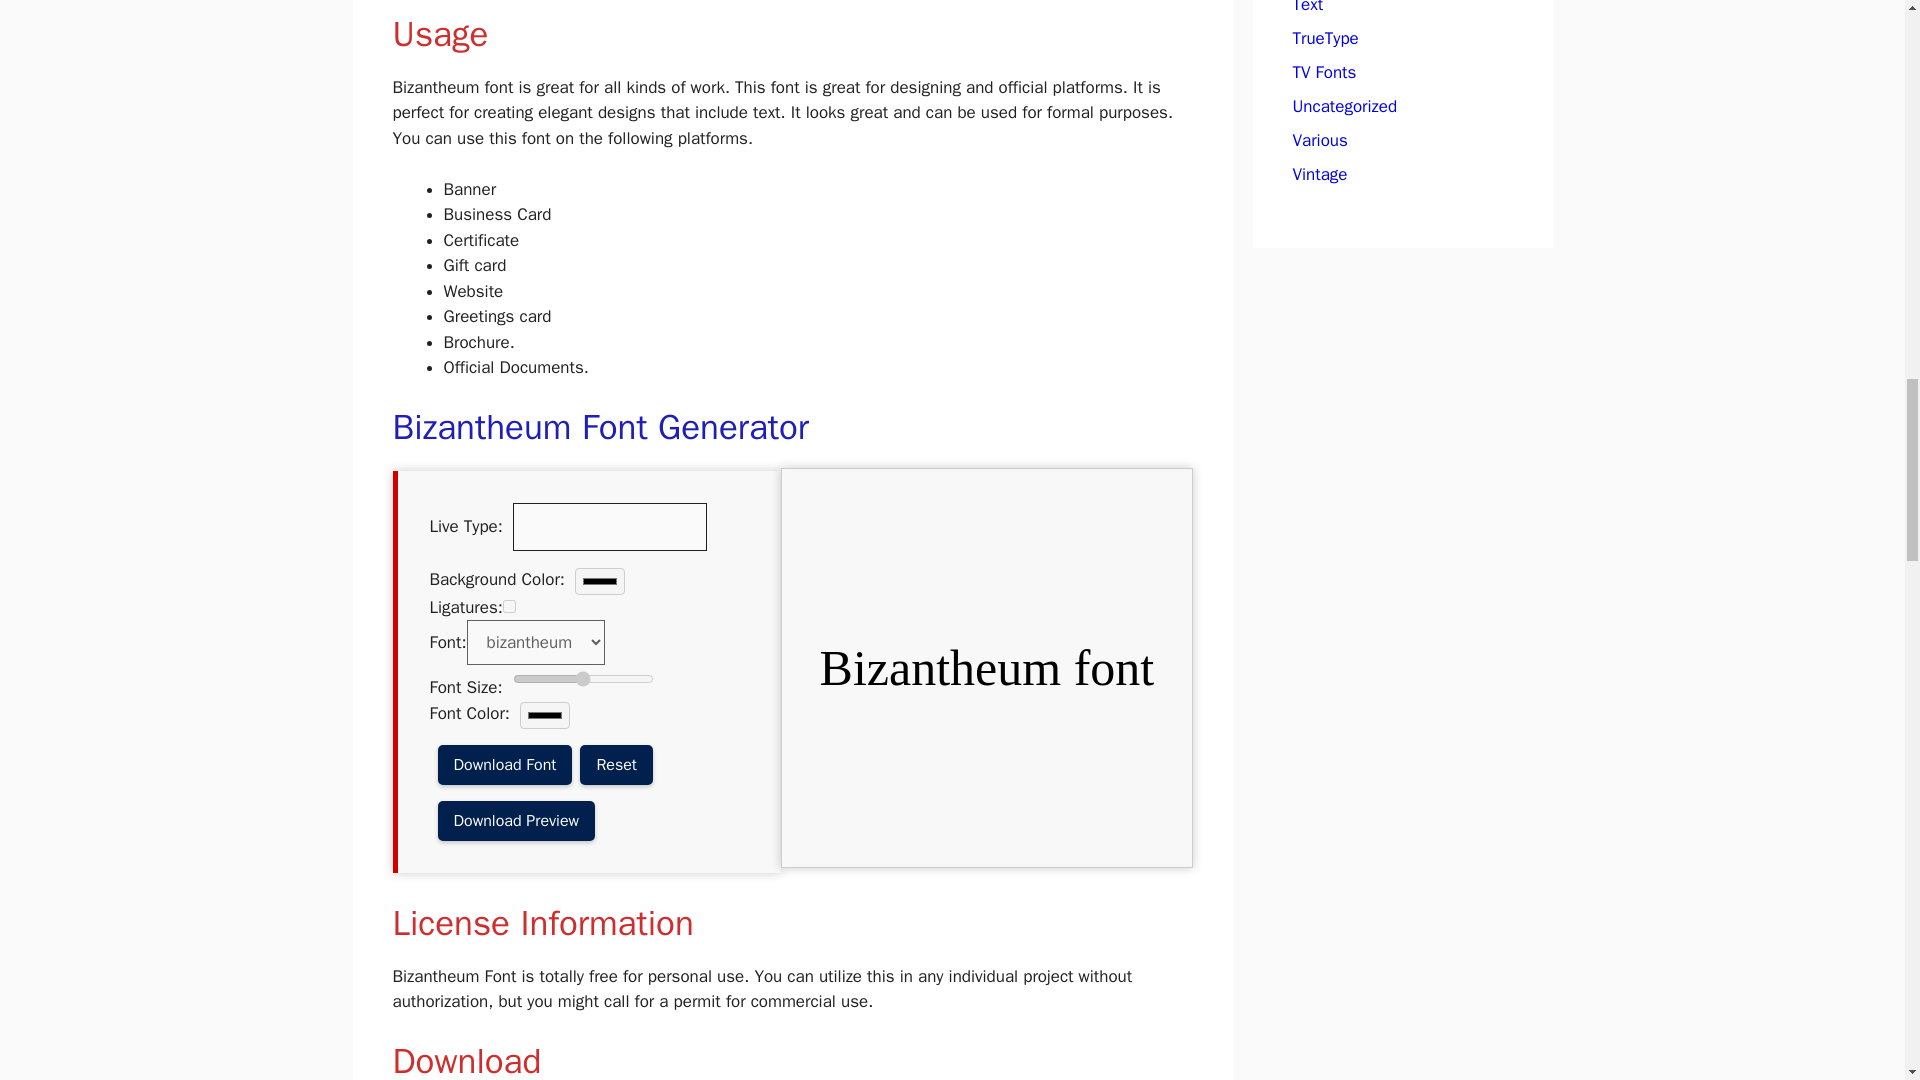 The width and height of the screenshot is (1920, 1080). What do you see at coordinates (582, 679) in the screenshot?
I see `56` at bounding box center [582, 679].